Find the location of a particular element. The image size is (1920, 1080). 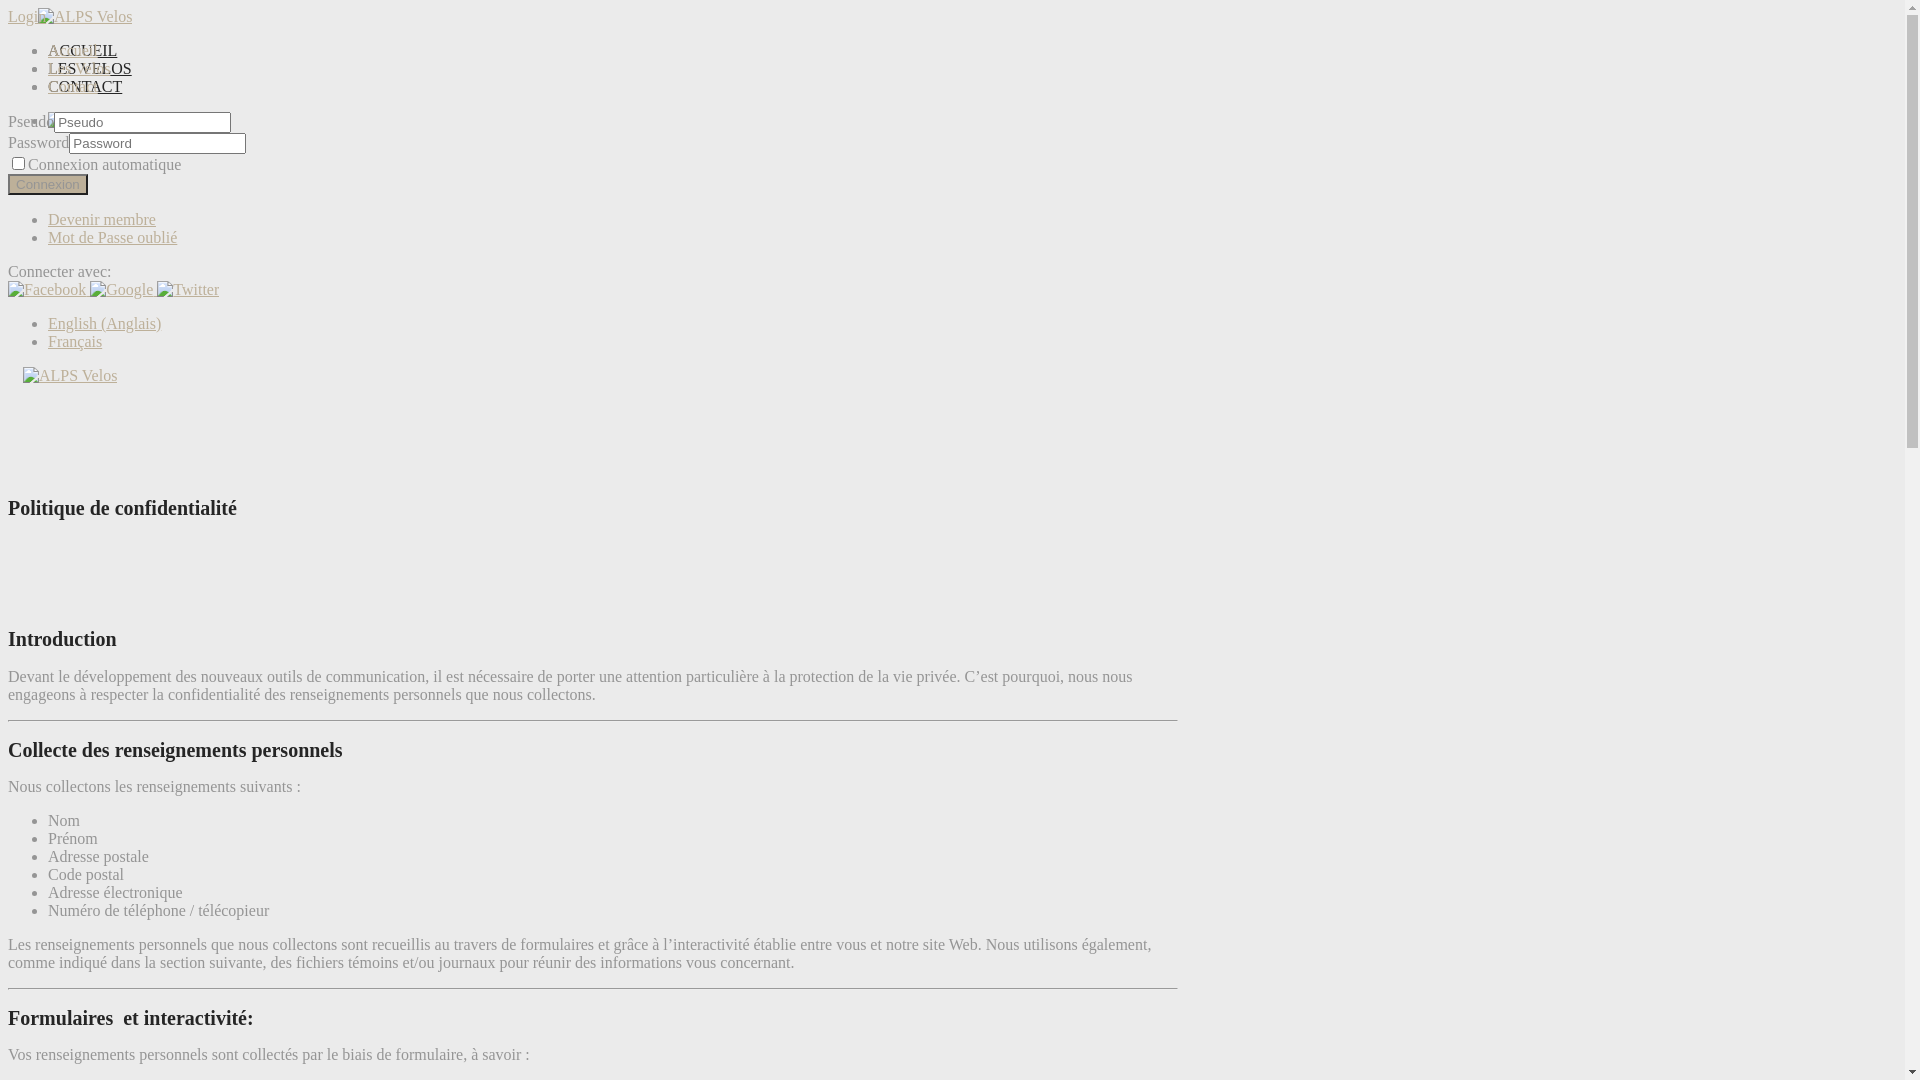

English is located at coordinates (104, 139).